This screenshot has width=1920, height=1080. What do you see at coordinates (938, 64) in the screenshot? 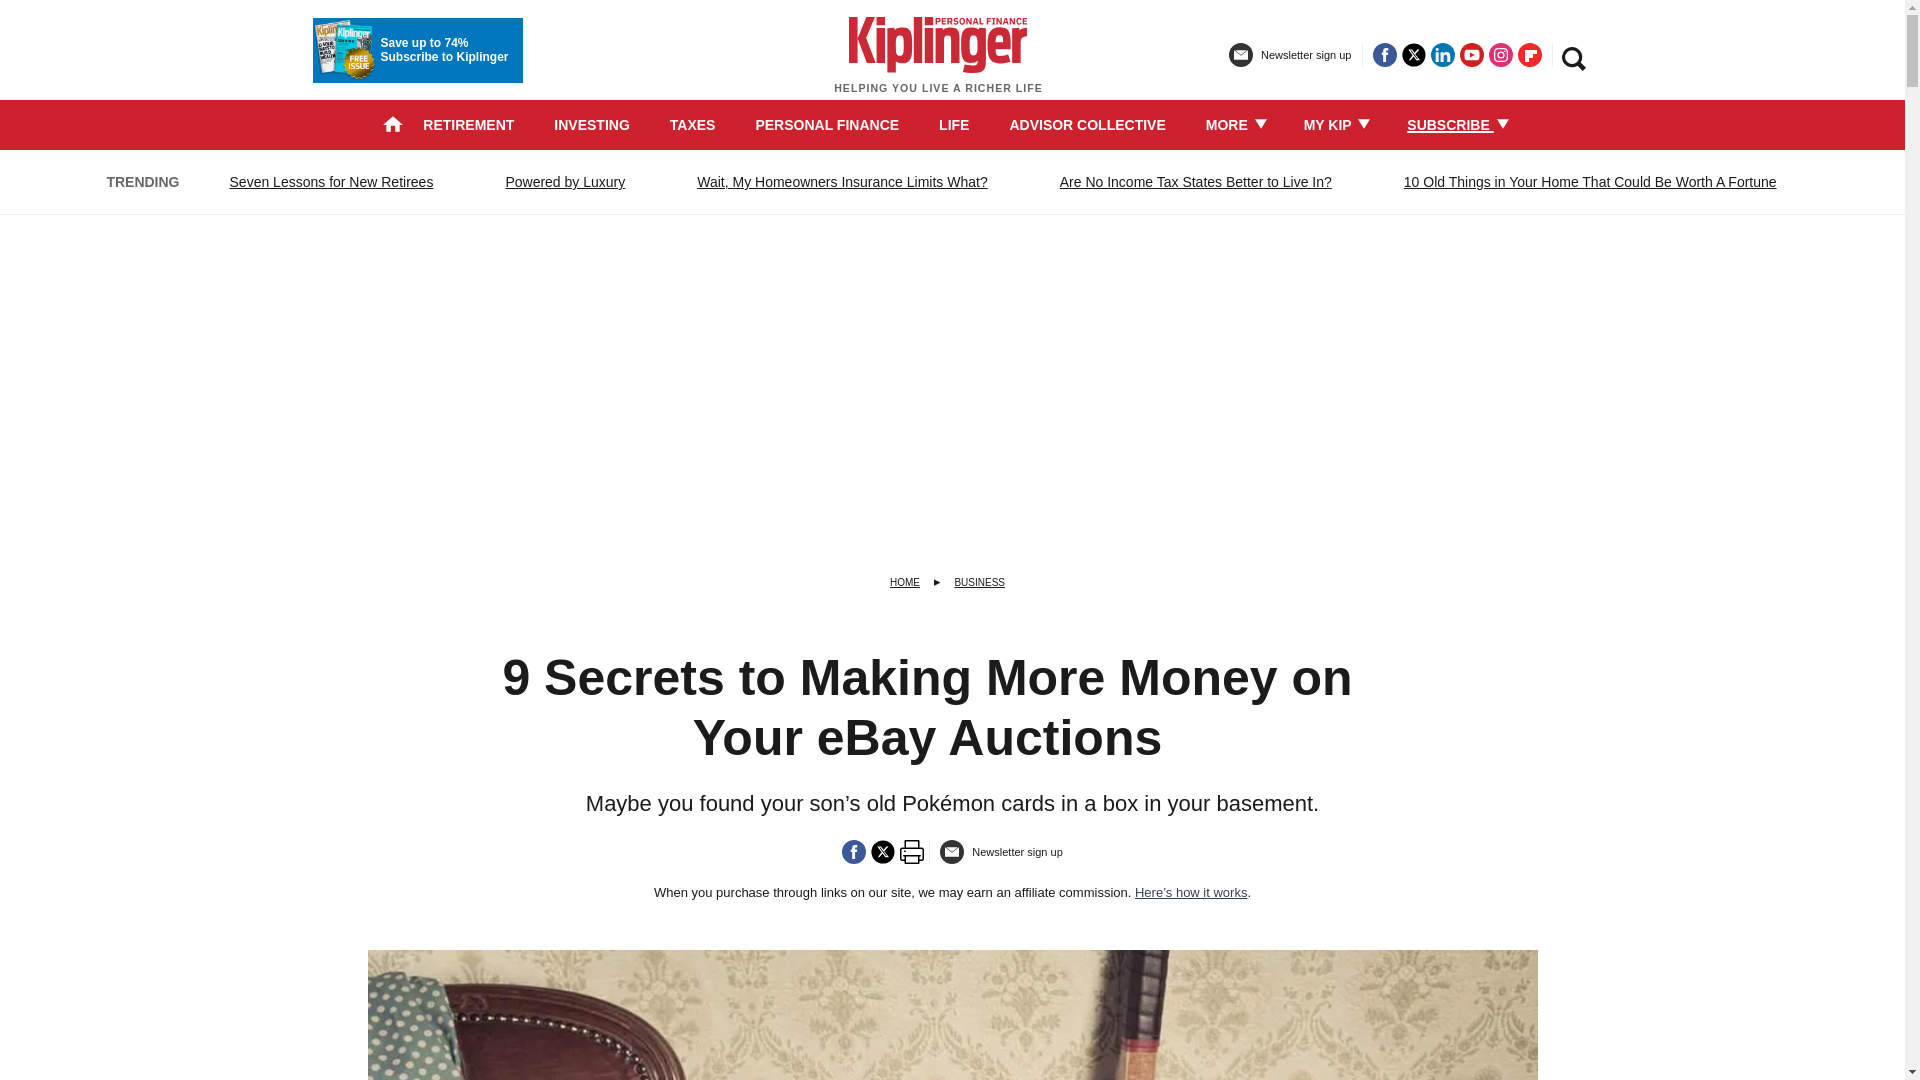
I see `HELPING YOU LIVE A RICHER LIFE` at bounding box center [938, 64].